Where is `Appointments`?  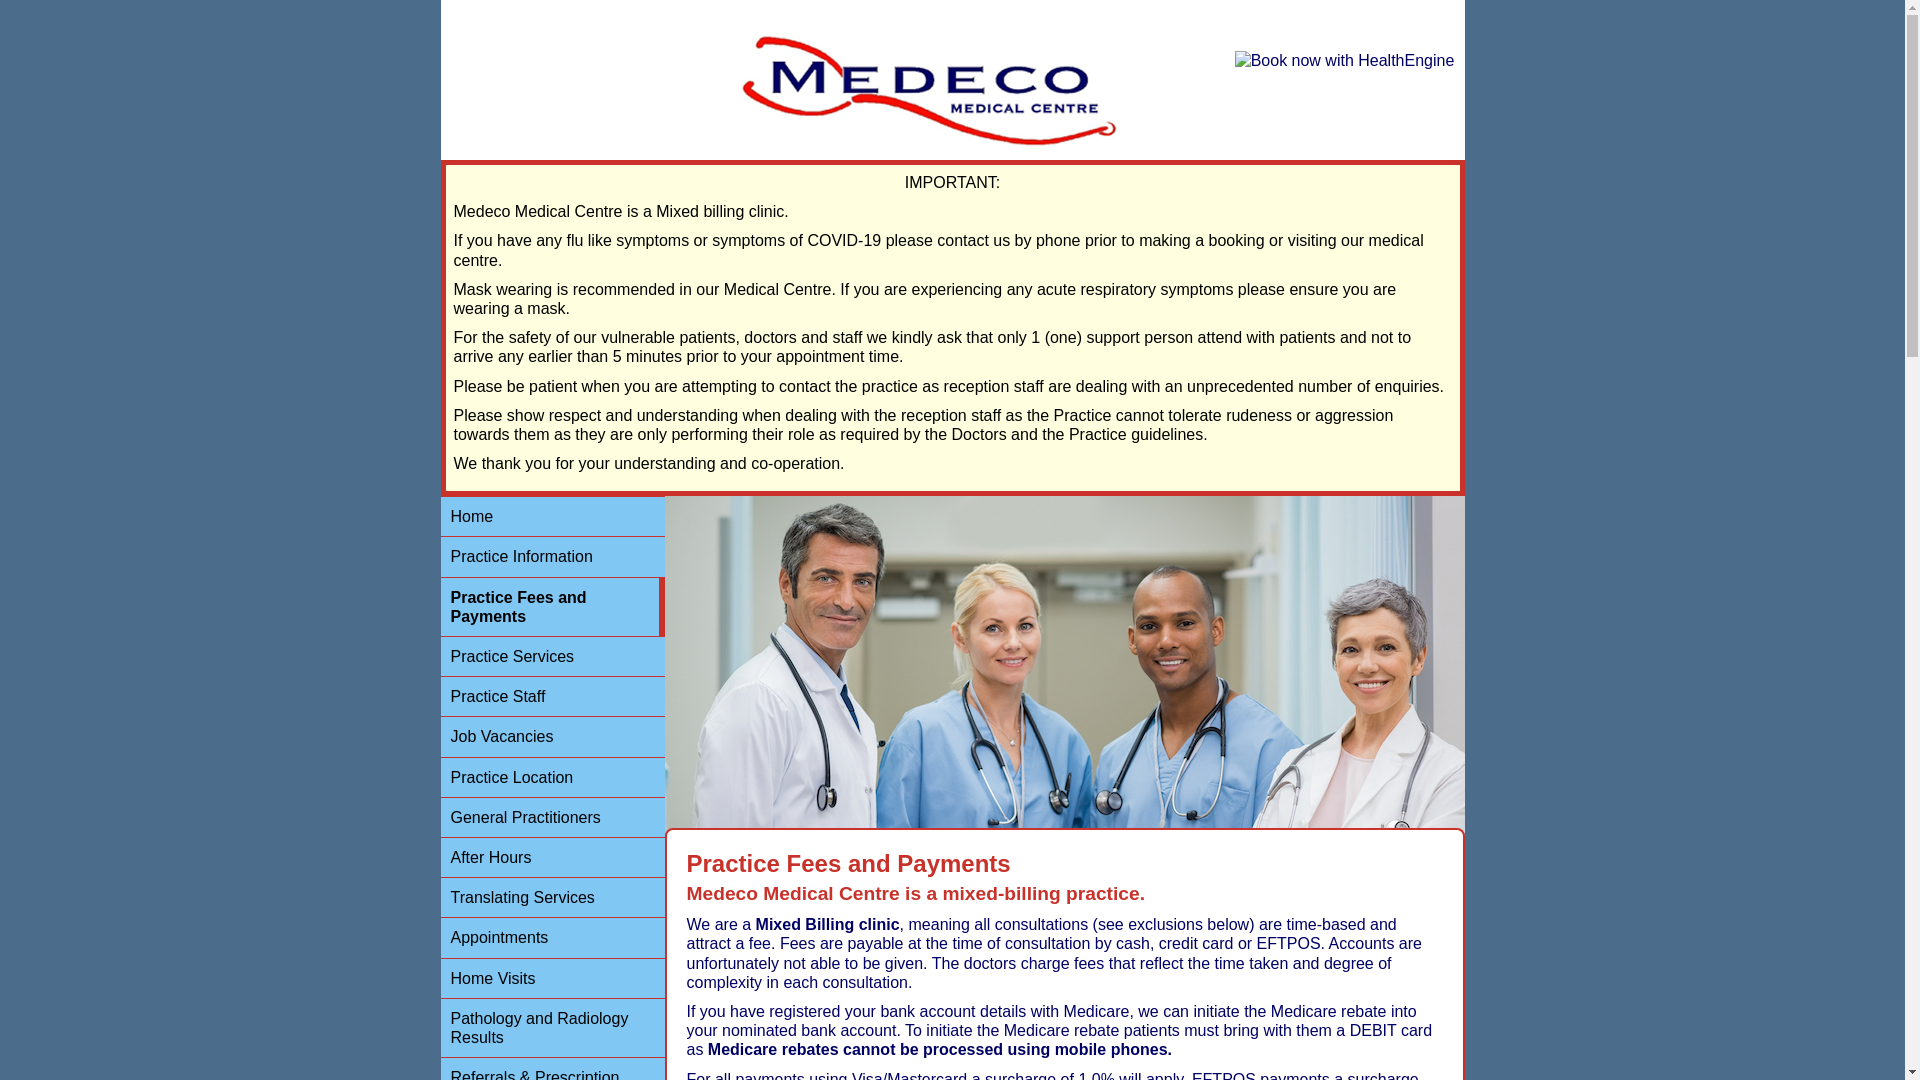
Appointments is located at coordinates (552, 938).